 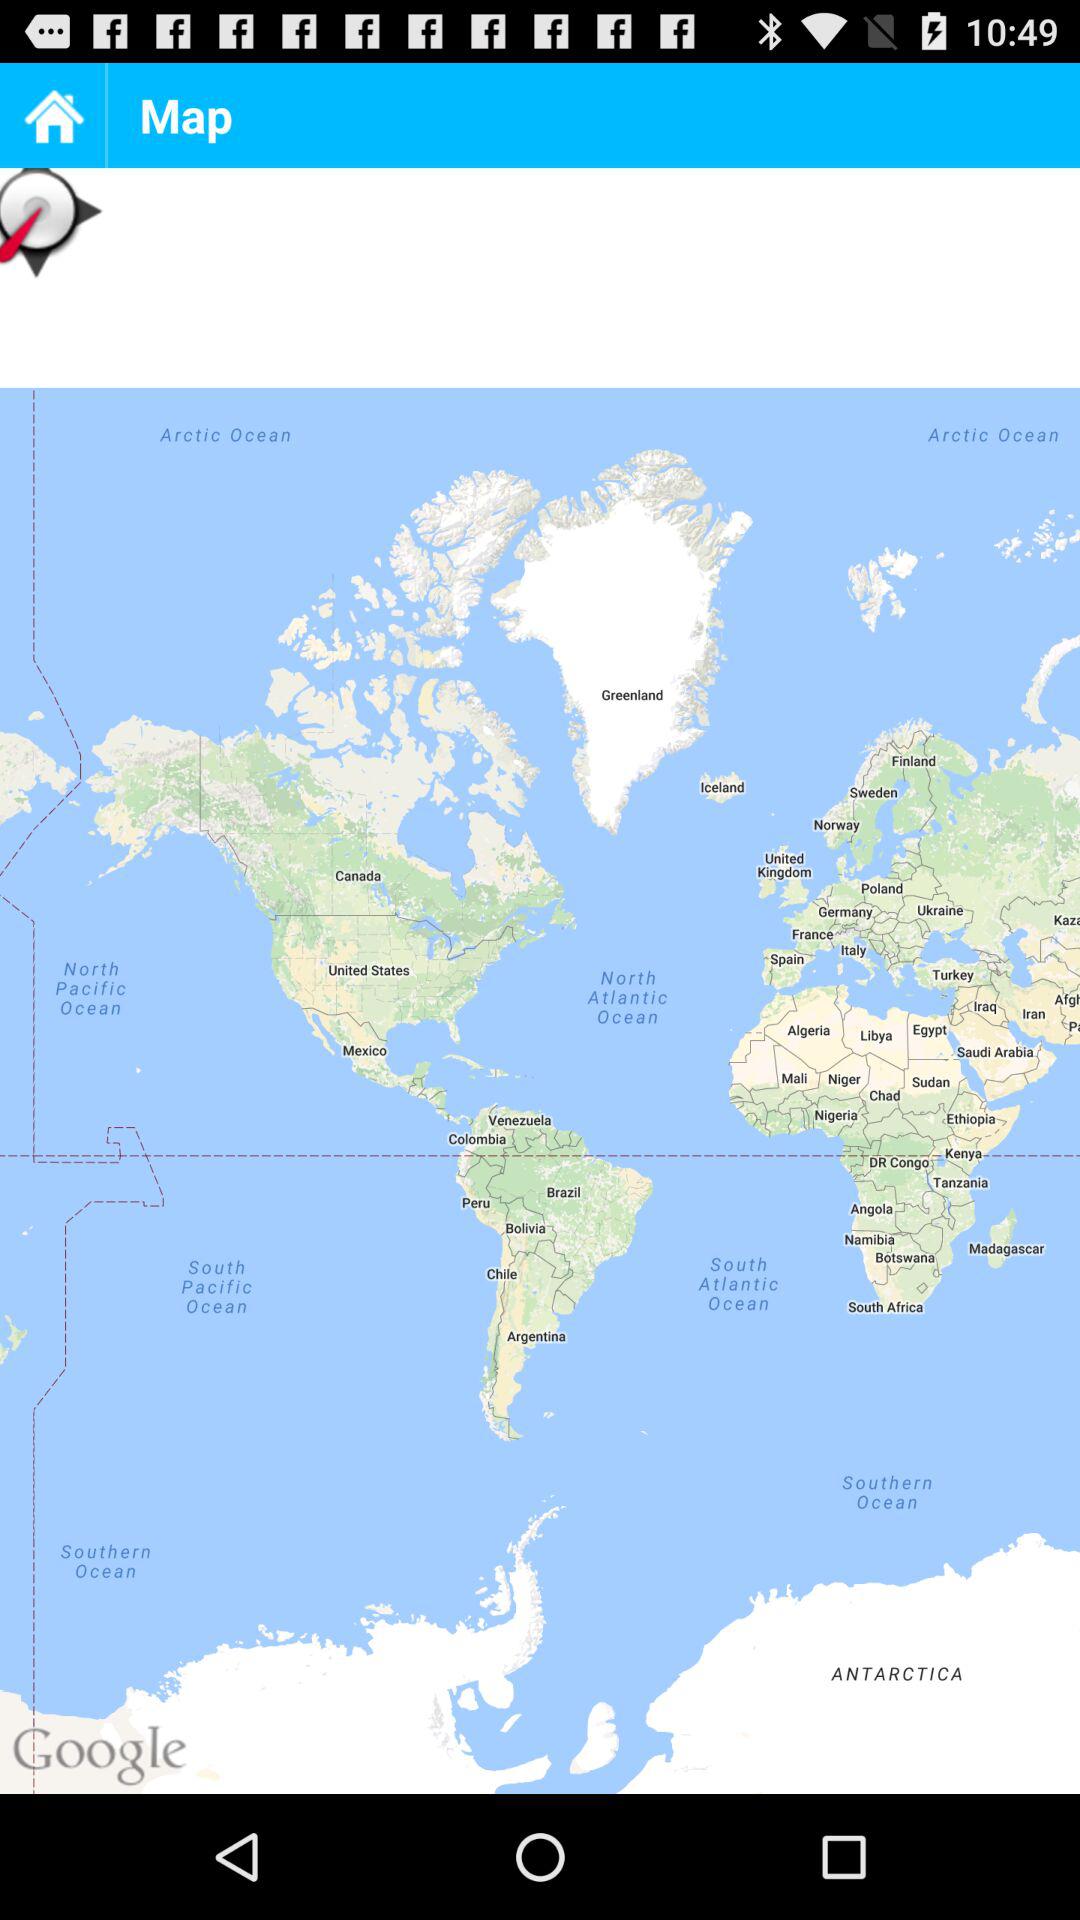 What do you see at coordinates (52, 116) in the screenshot?
I see `go to home page` at bounding box center [52, 116].